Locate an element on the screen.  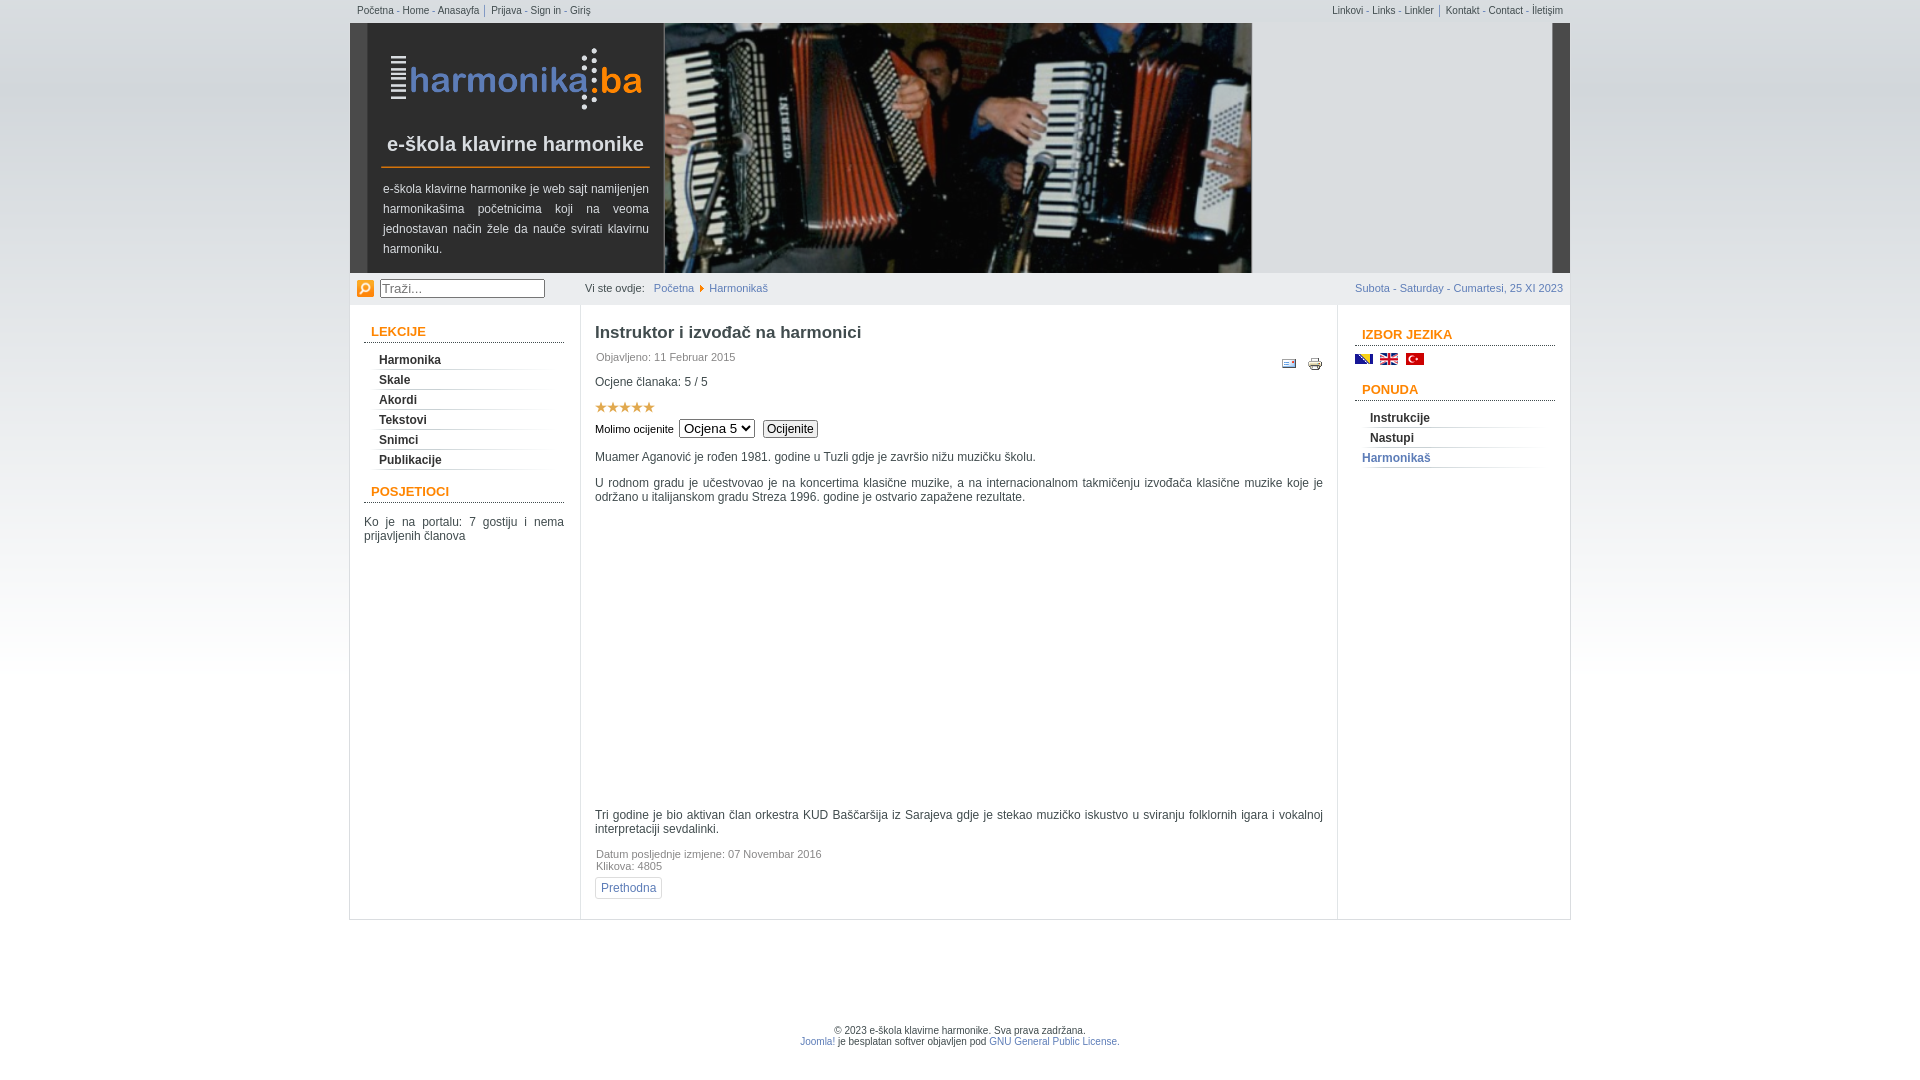
Links is located at coordinates (1384, 10).